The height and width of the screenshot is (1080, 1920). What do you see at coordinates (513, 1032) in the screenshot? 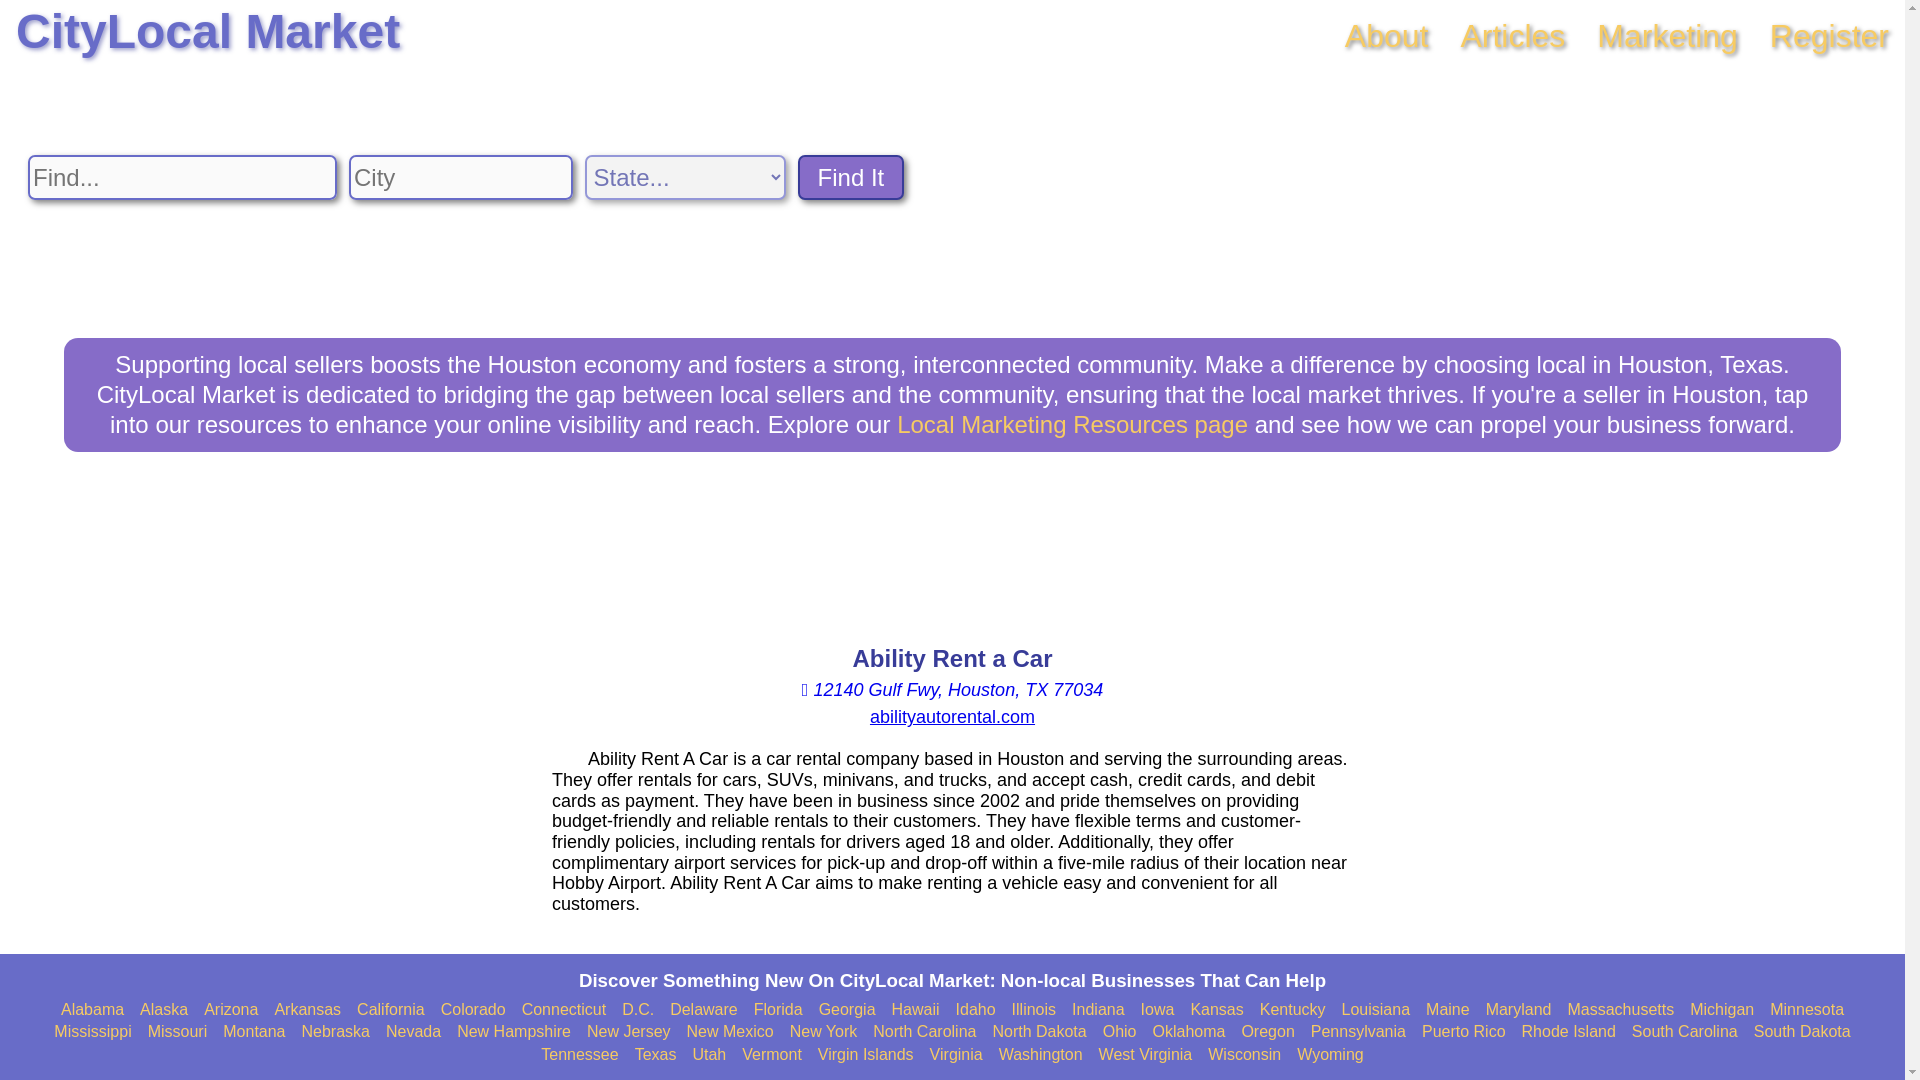
I see `New Hampshire` at bounding box center [513, 1032].